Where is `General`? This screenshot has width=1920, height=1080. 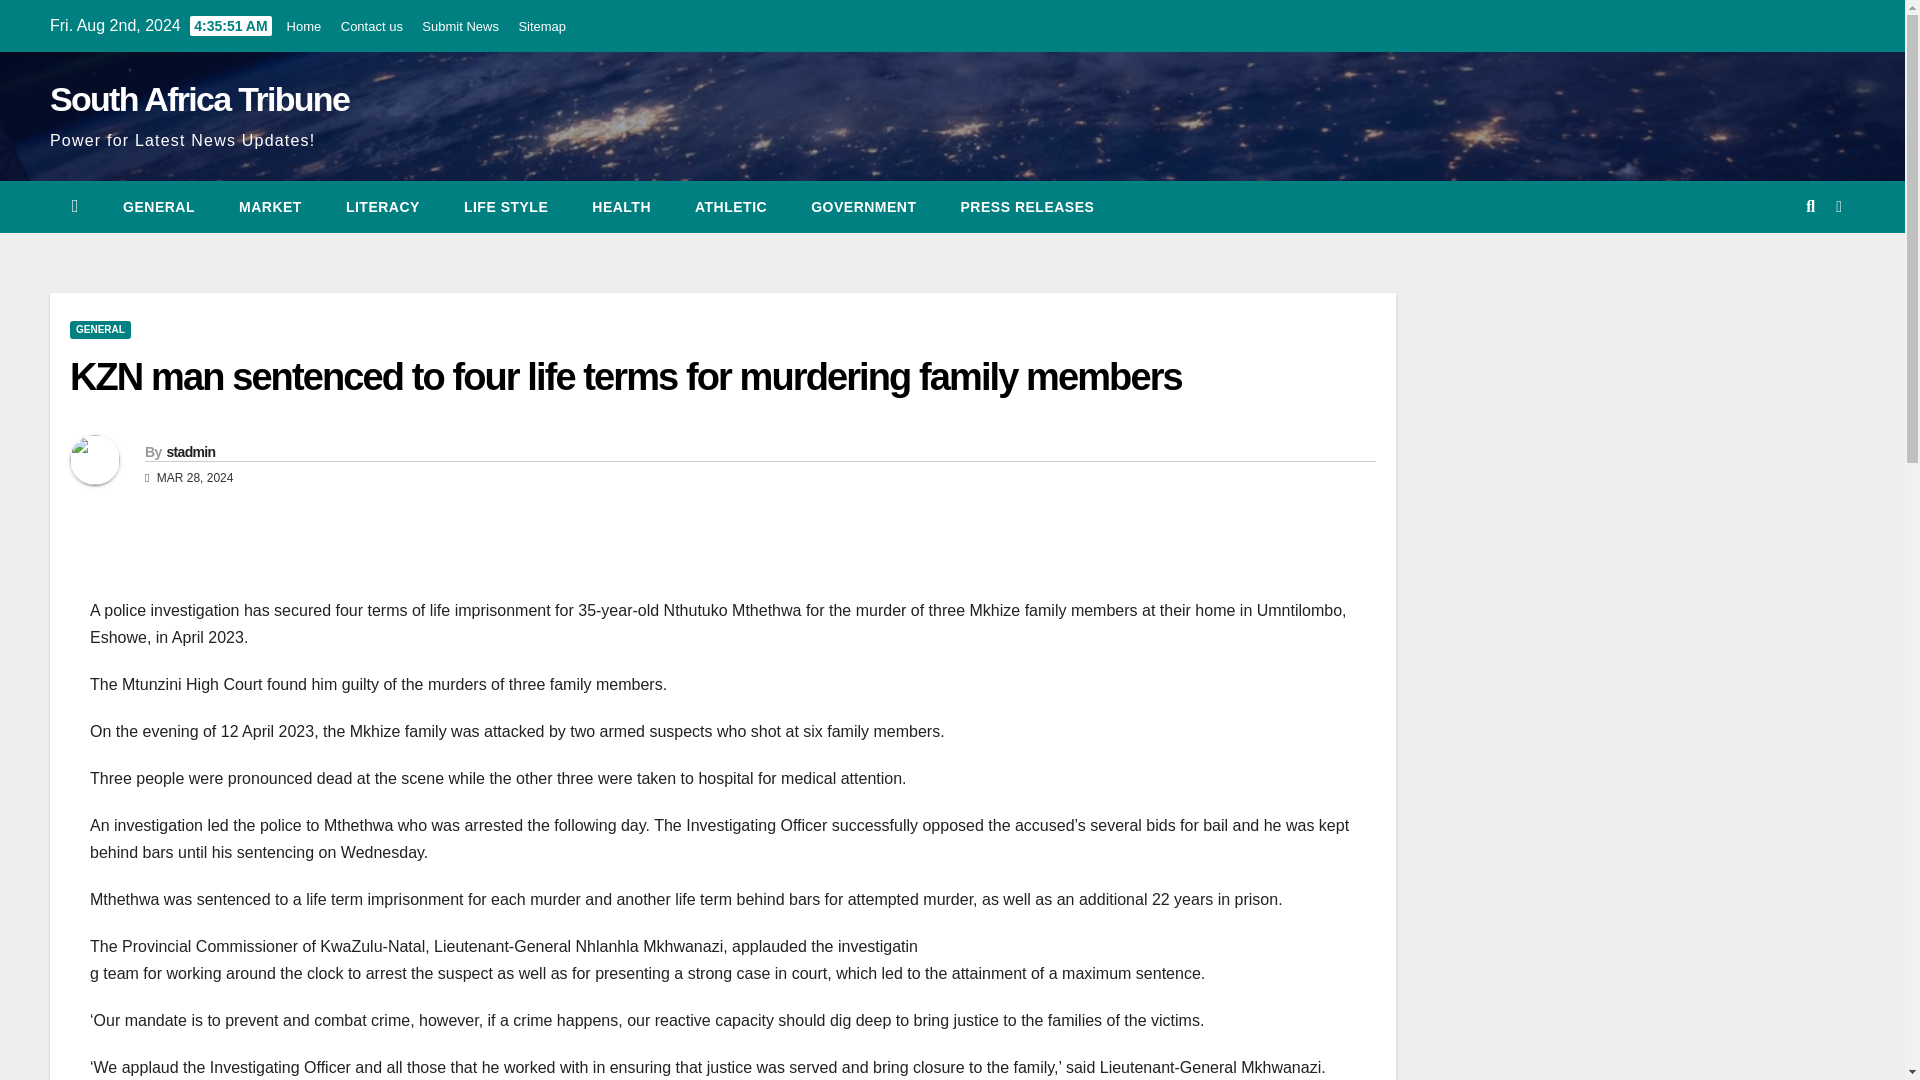 General is located at coordinates (158, 207).